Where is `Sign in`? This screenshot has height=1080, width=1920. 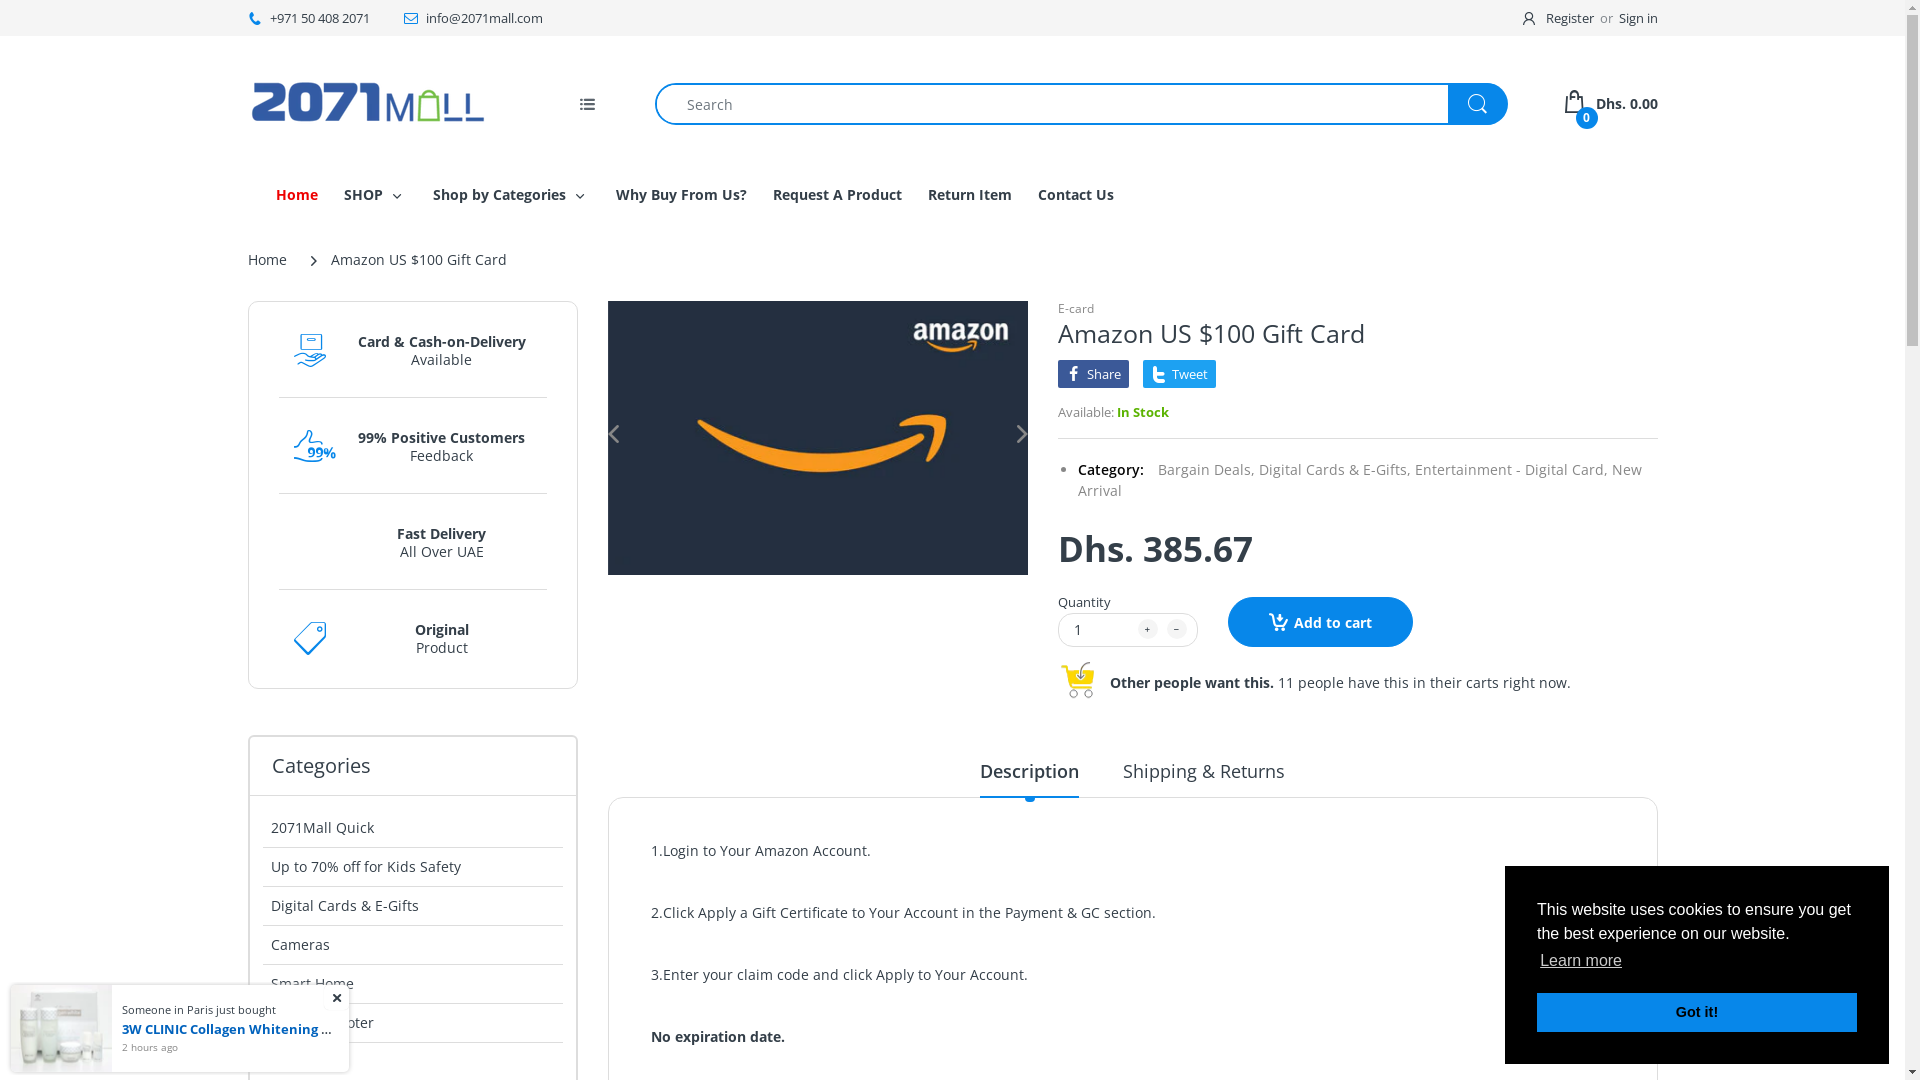
Sign in is located at coordinates (1638, 18).